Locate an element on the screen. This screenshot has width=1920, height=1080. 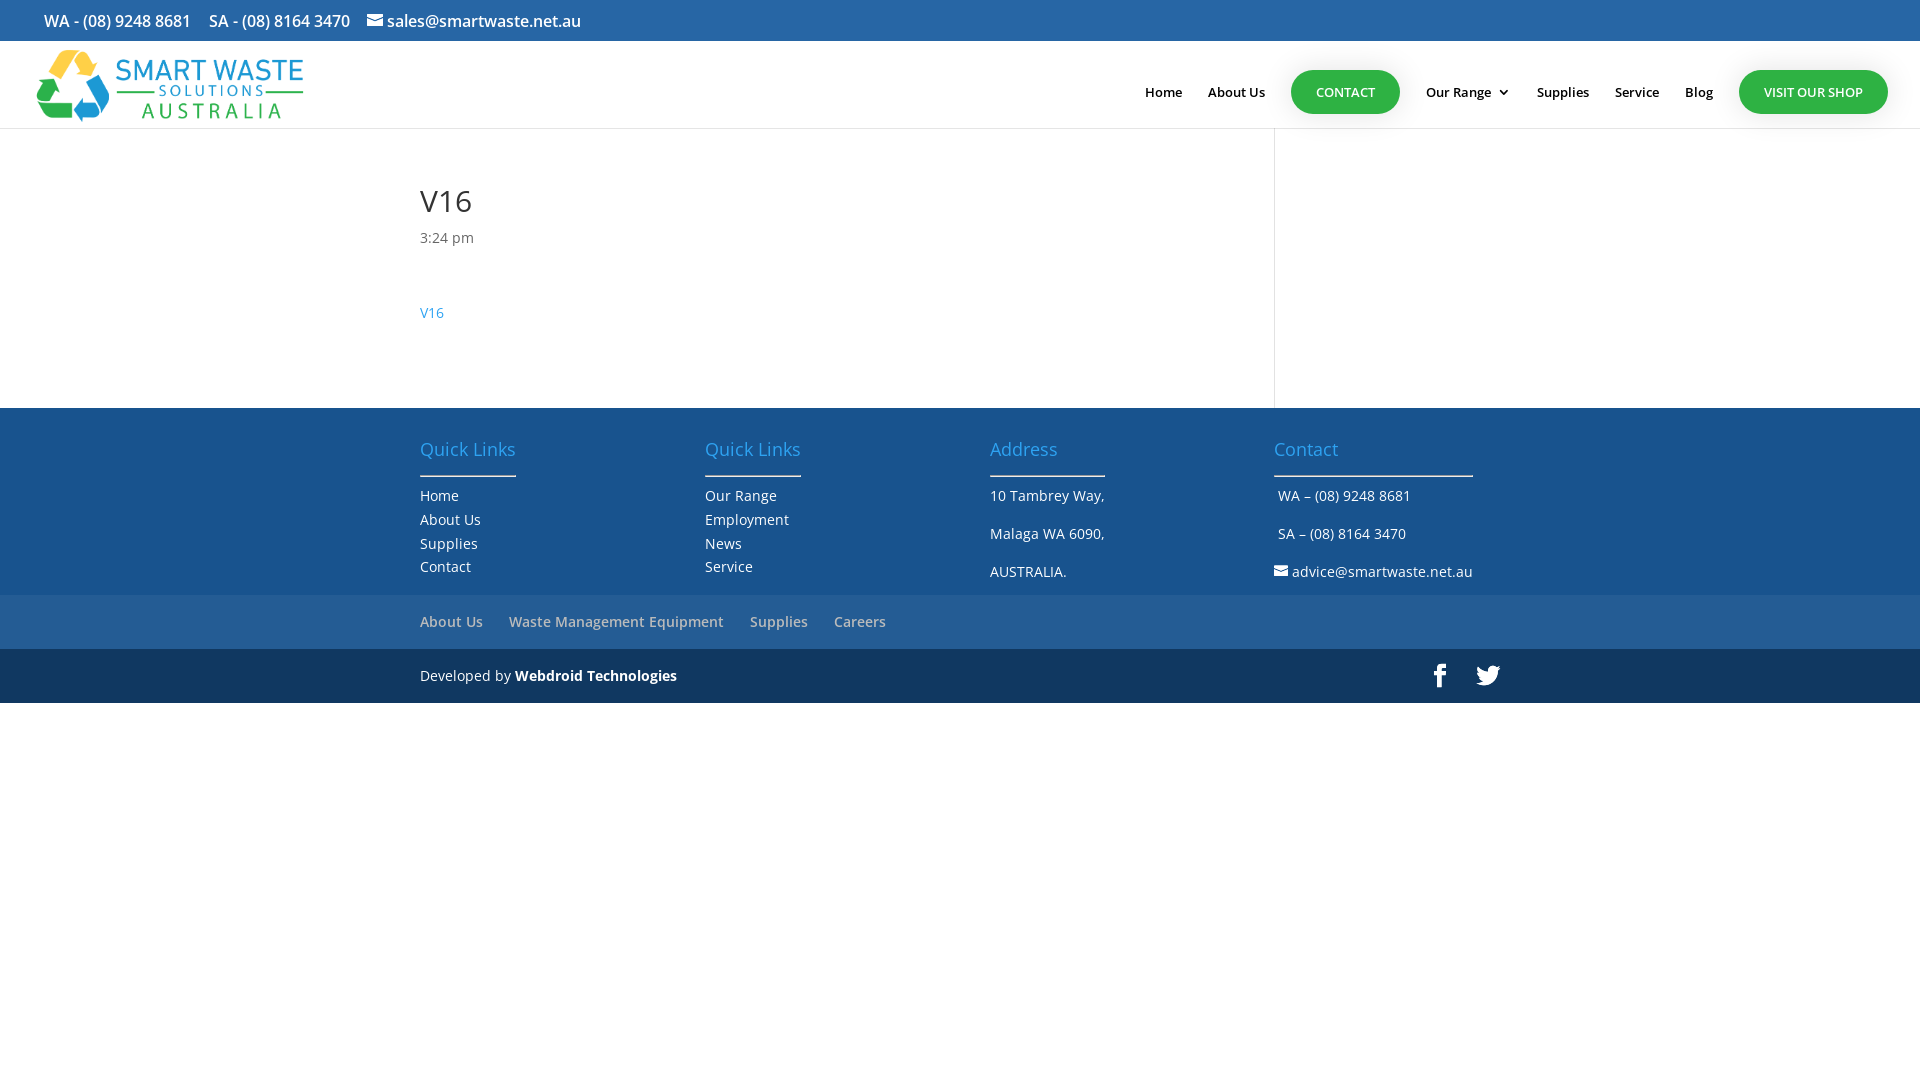
VISIT OUR SHOP is located at coordinates (1814, 92).